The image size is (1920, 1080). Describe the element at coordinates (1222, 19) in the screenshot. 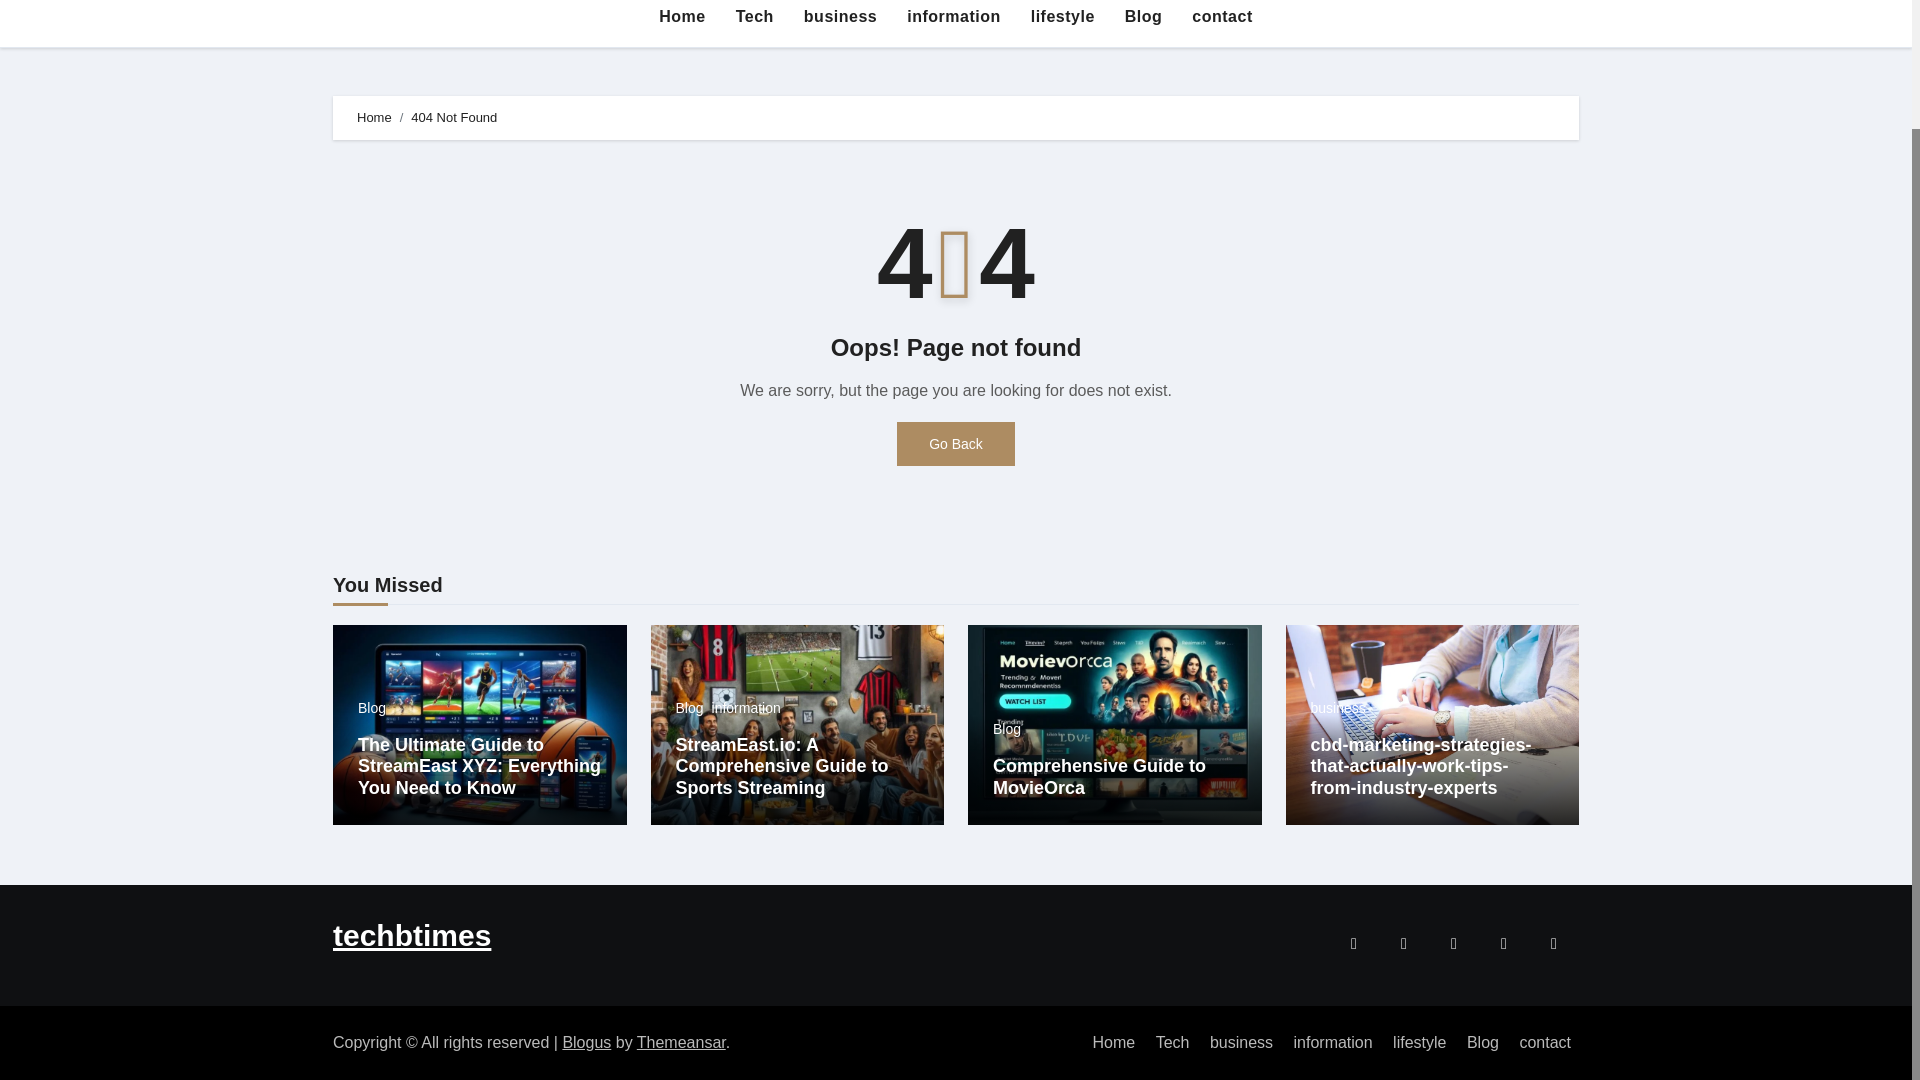

I see `contact` at that location.